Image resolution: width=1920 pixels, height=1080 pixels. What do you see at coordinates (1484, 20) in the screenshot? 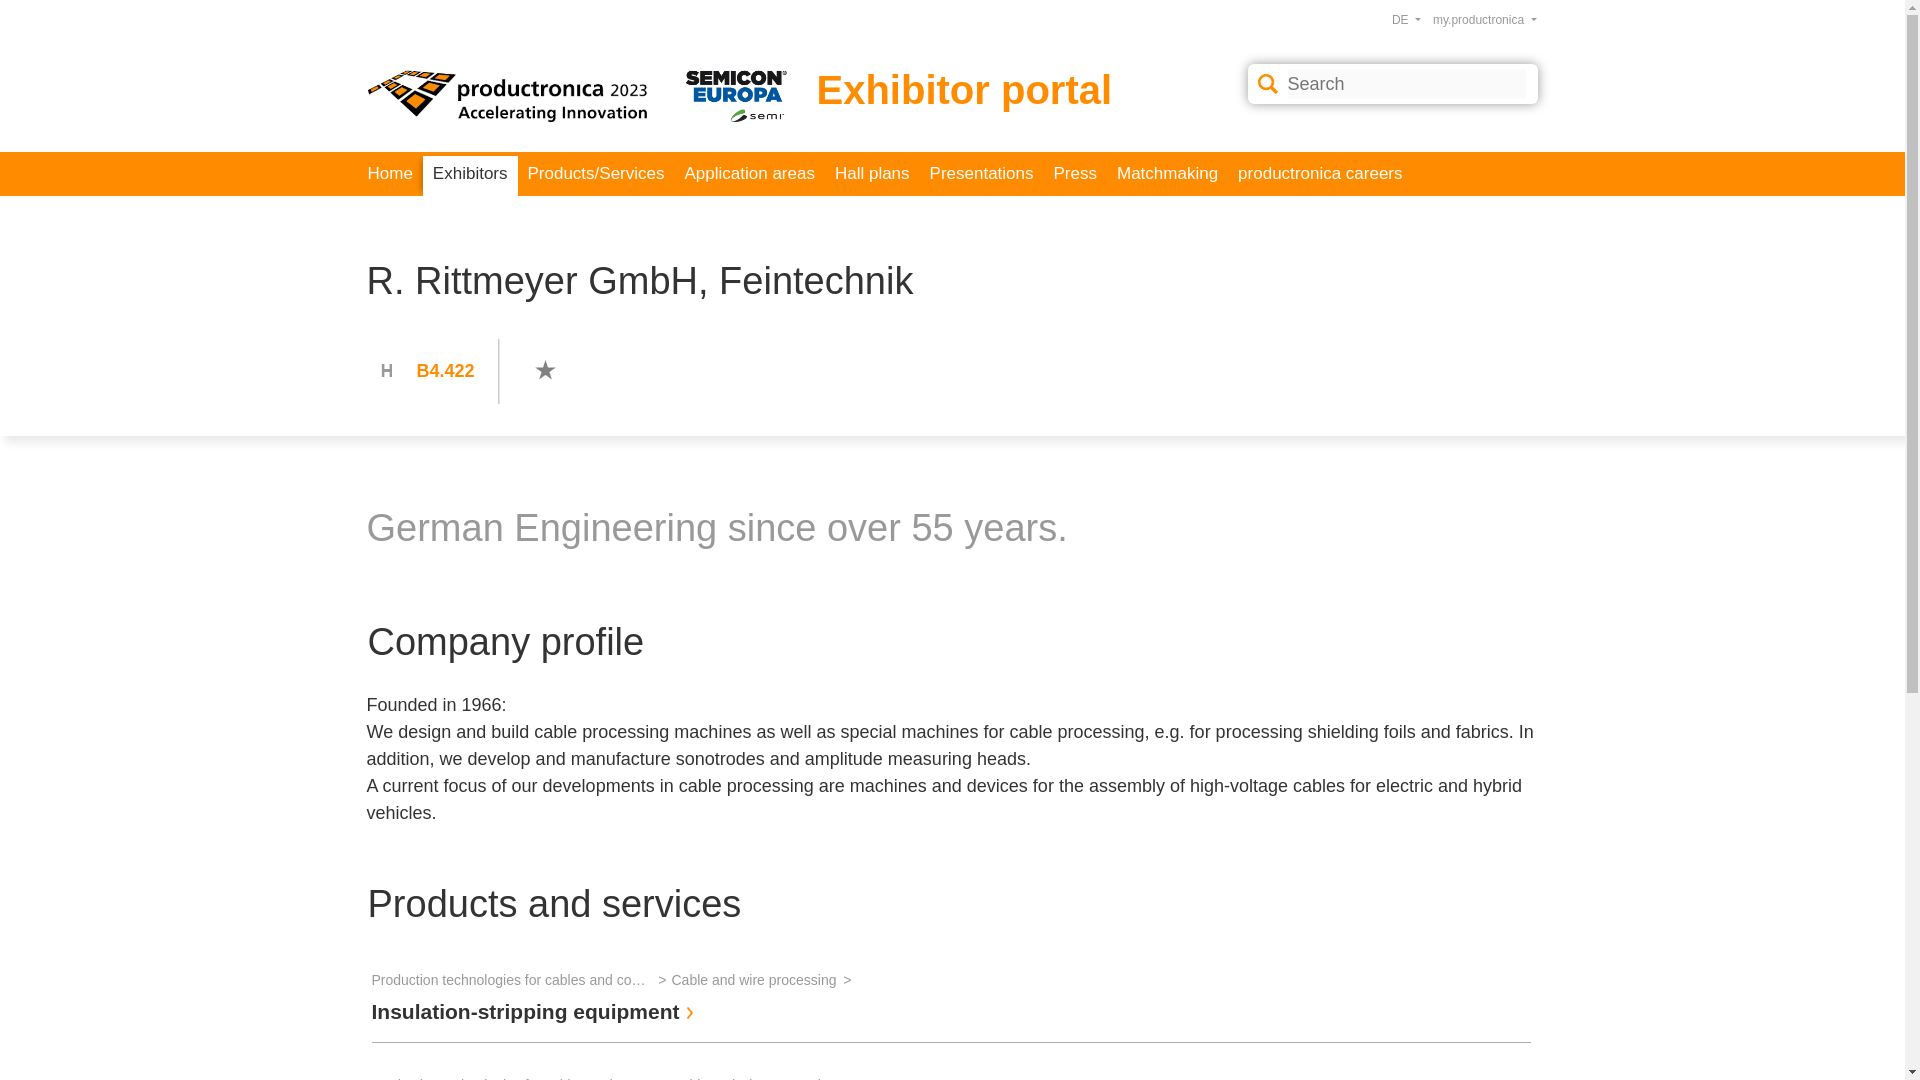
I see `my.productronica` at bounding box center [1484, 20].